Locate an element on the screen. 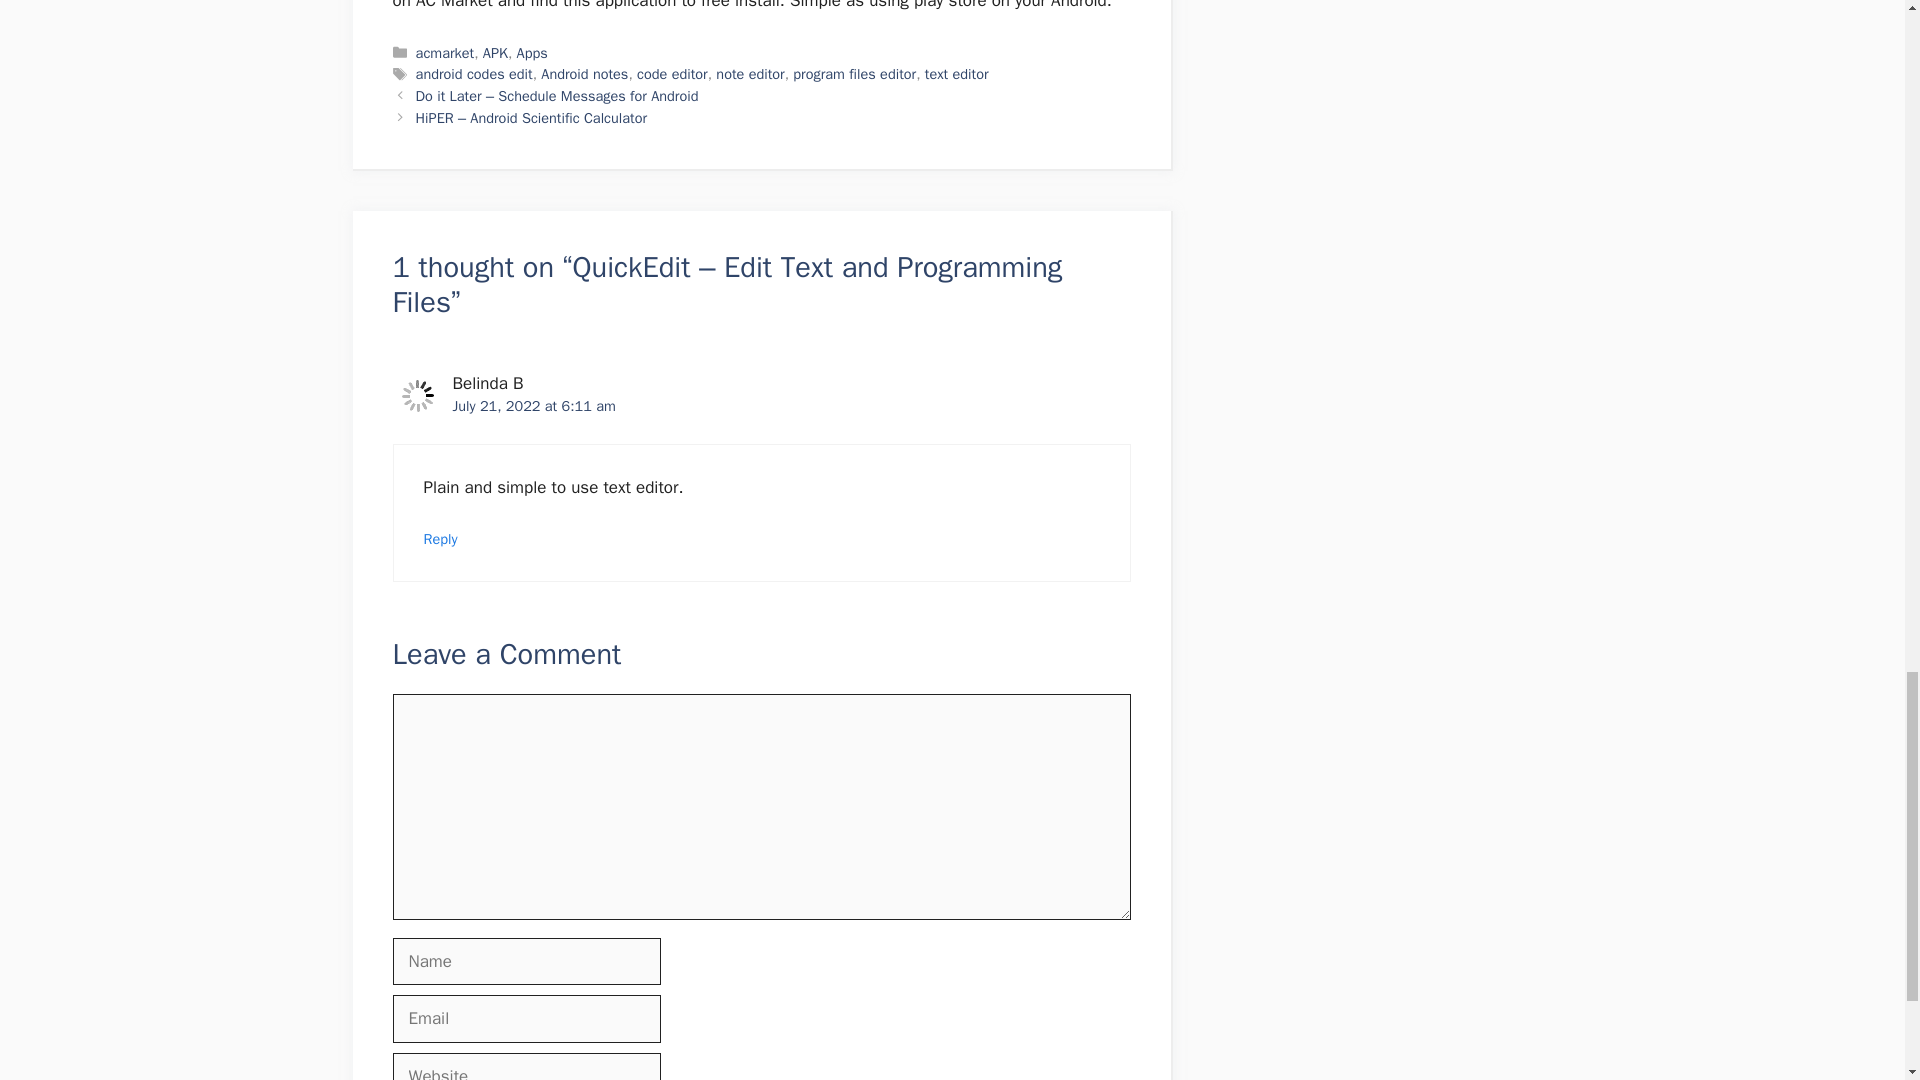 The width and height of the screenshot is (1920, 1080). program files editor is located at coordinates (854, 74).